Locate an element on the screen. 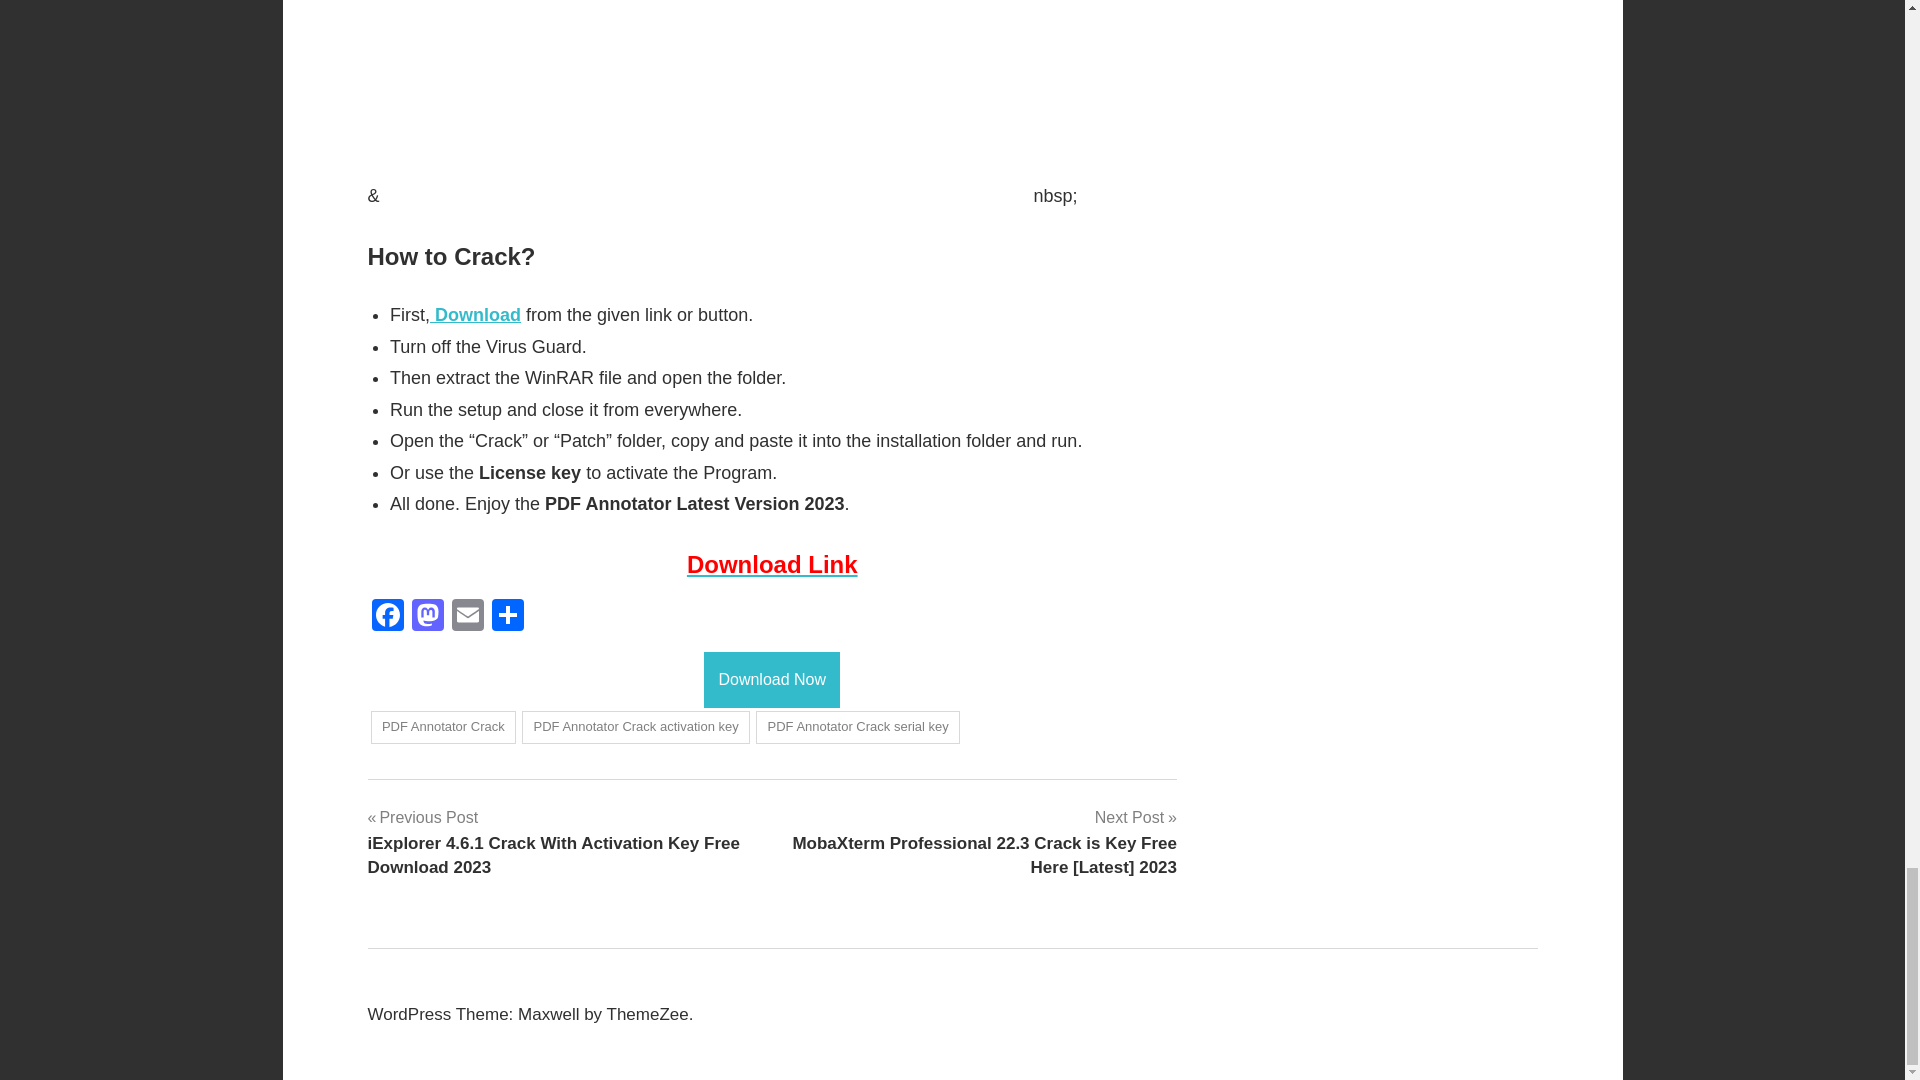 This screenshot has width=1920, height=1080. PDF Annotator Crack activation key is located at coordinates (636, 727).